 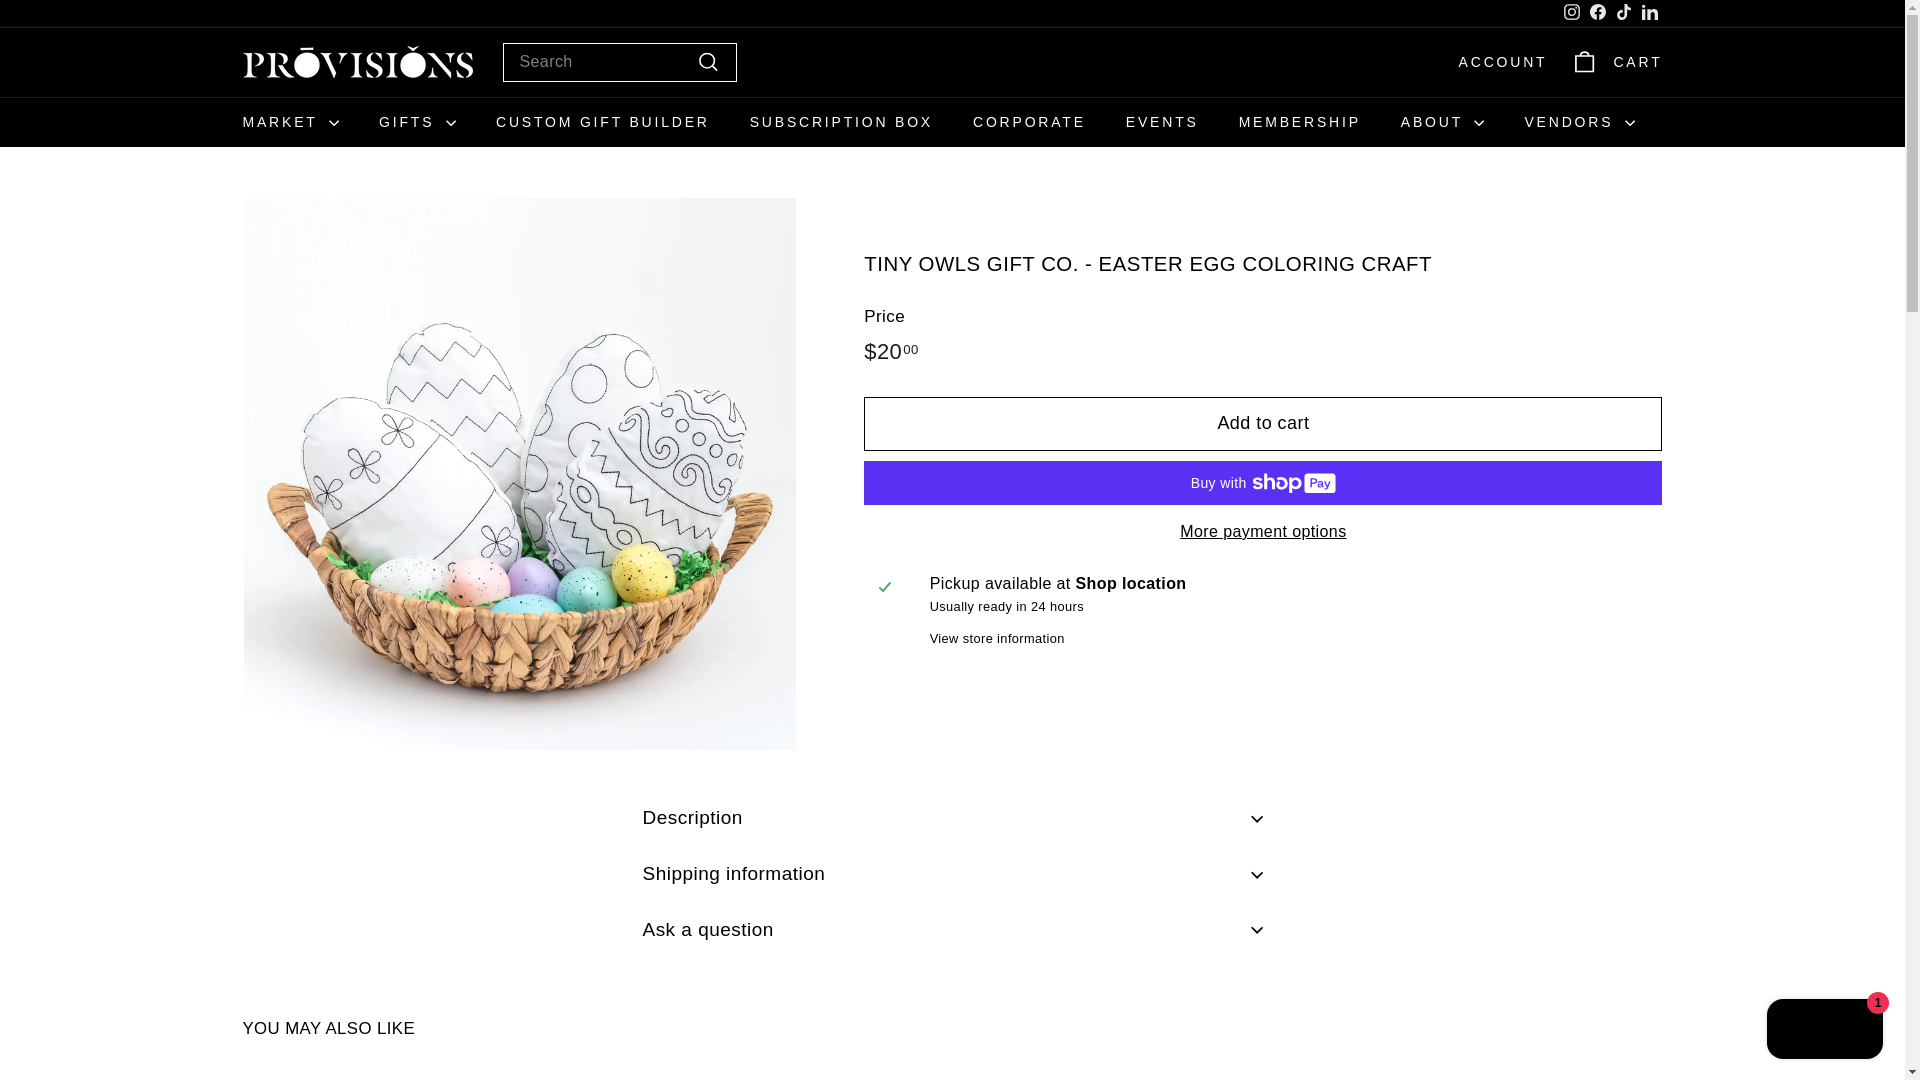 What do you see at coordinates (1616, 62) in the screenshot?
I see `CART` at bounding box center [1616, 62].